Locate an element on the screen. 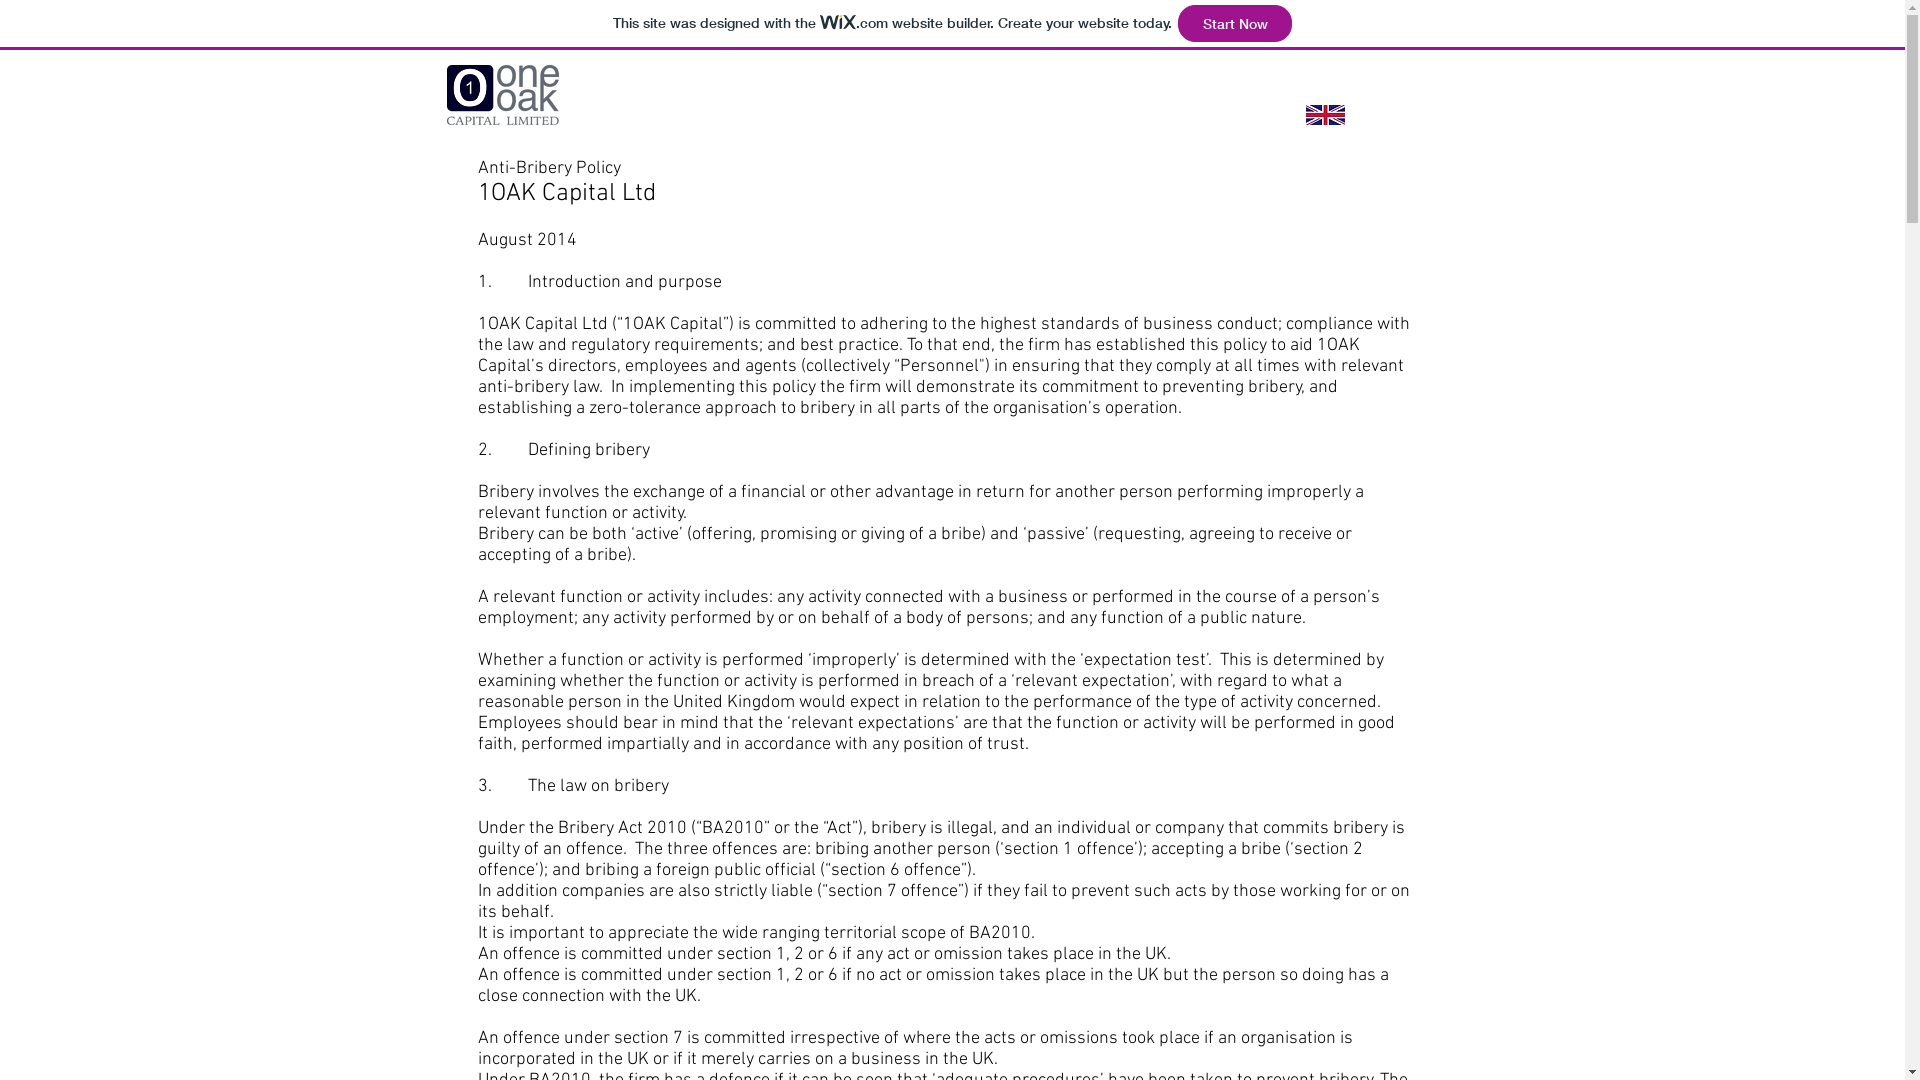  1OAK Financial Group is located at coordinates (1325, 85).